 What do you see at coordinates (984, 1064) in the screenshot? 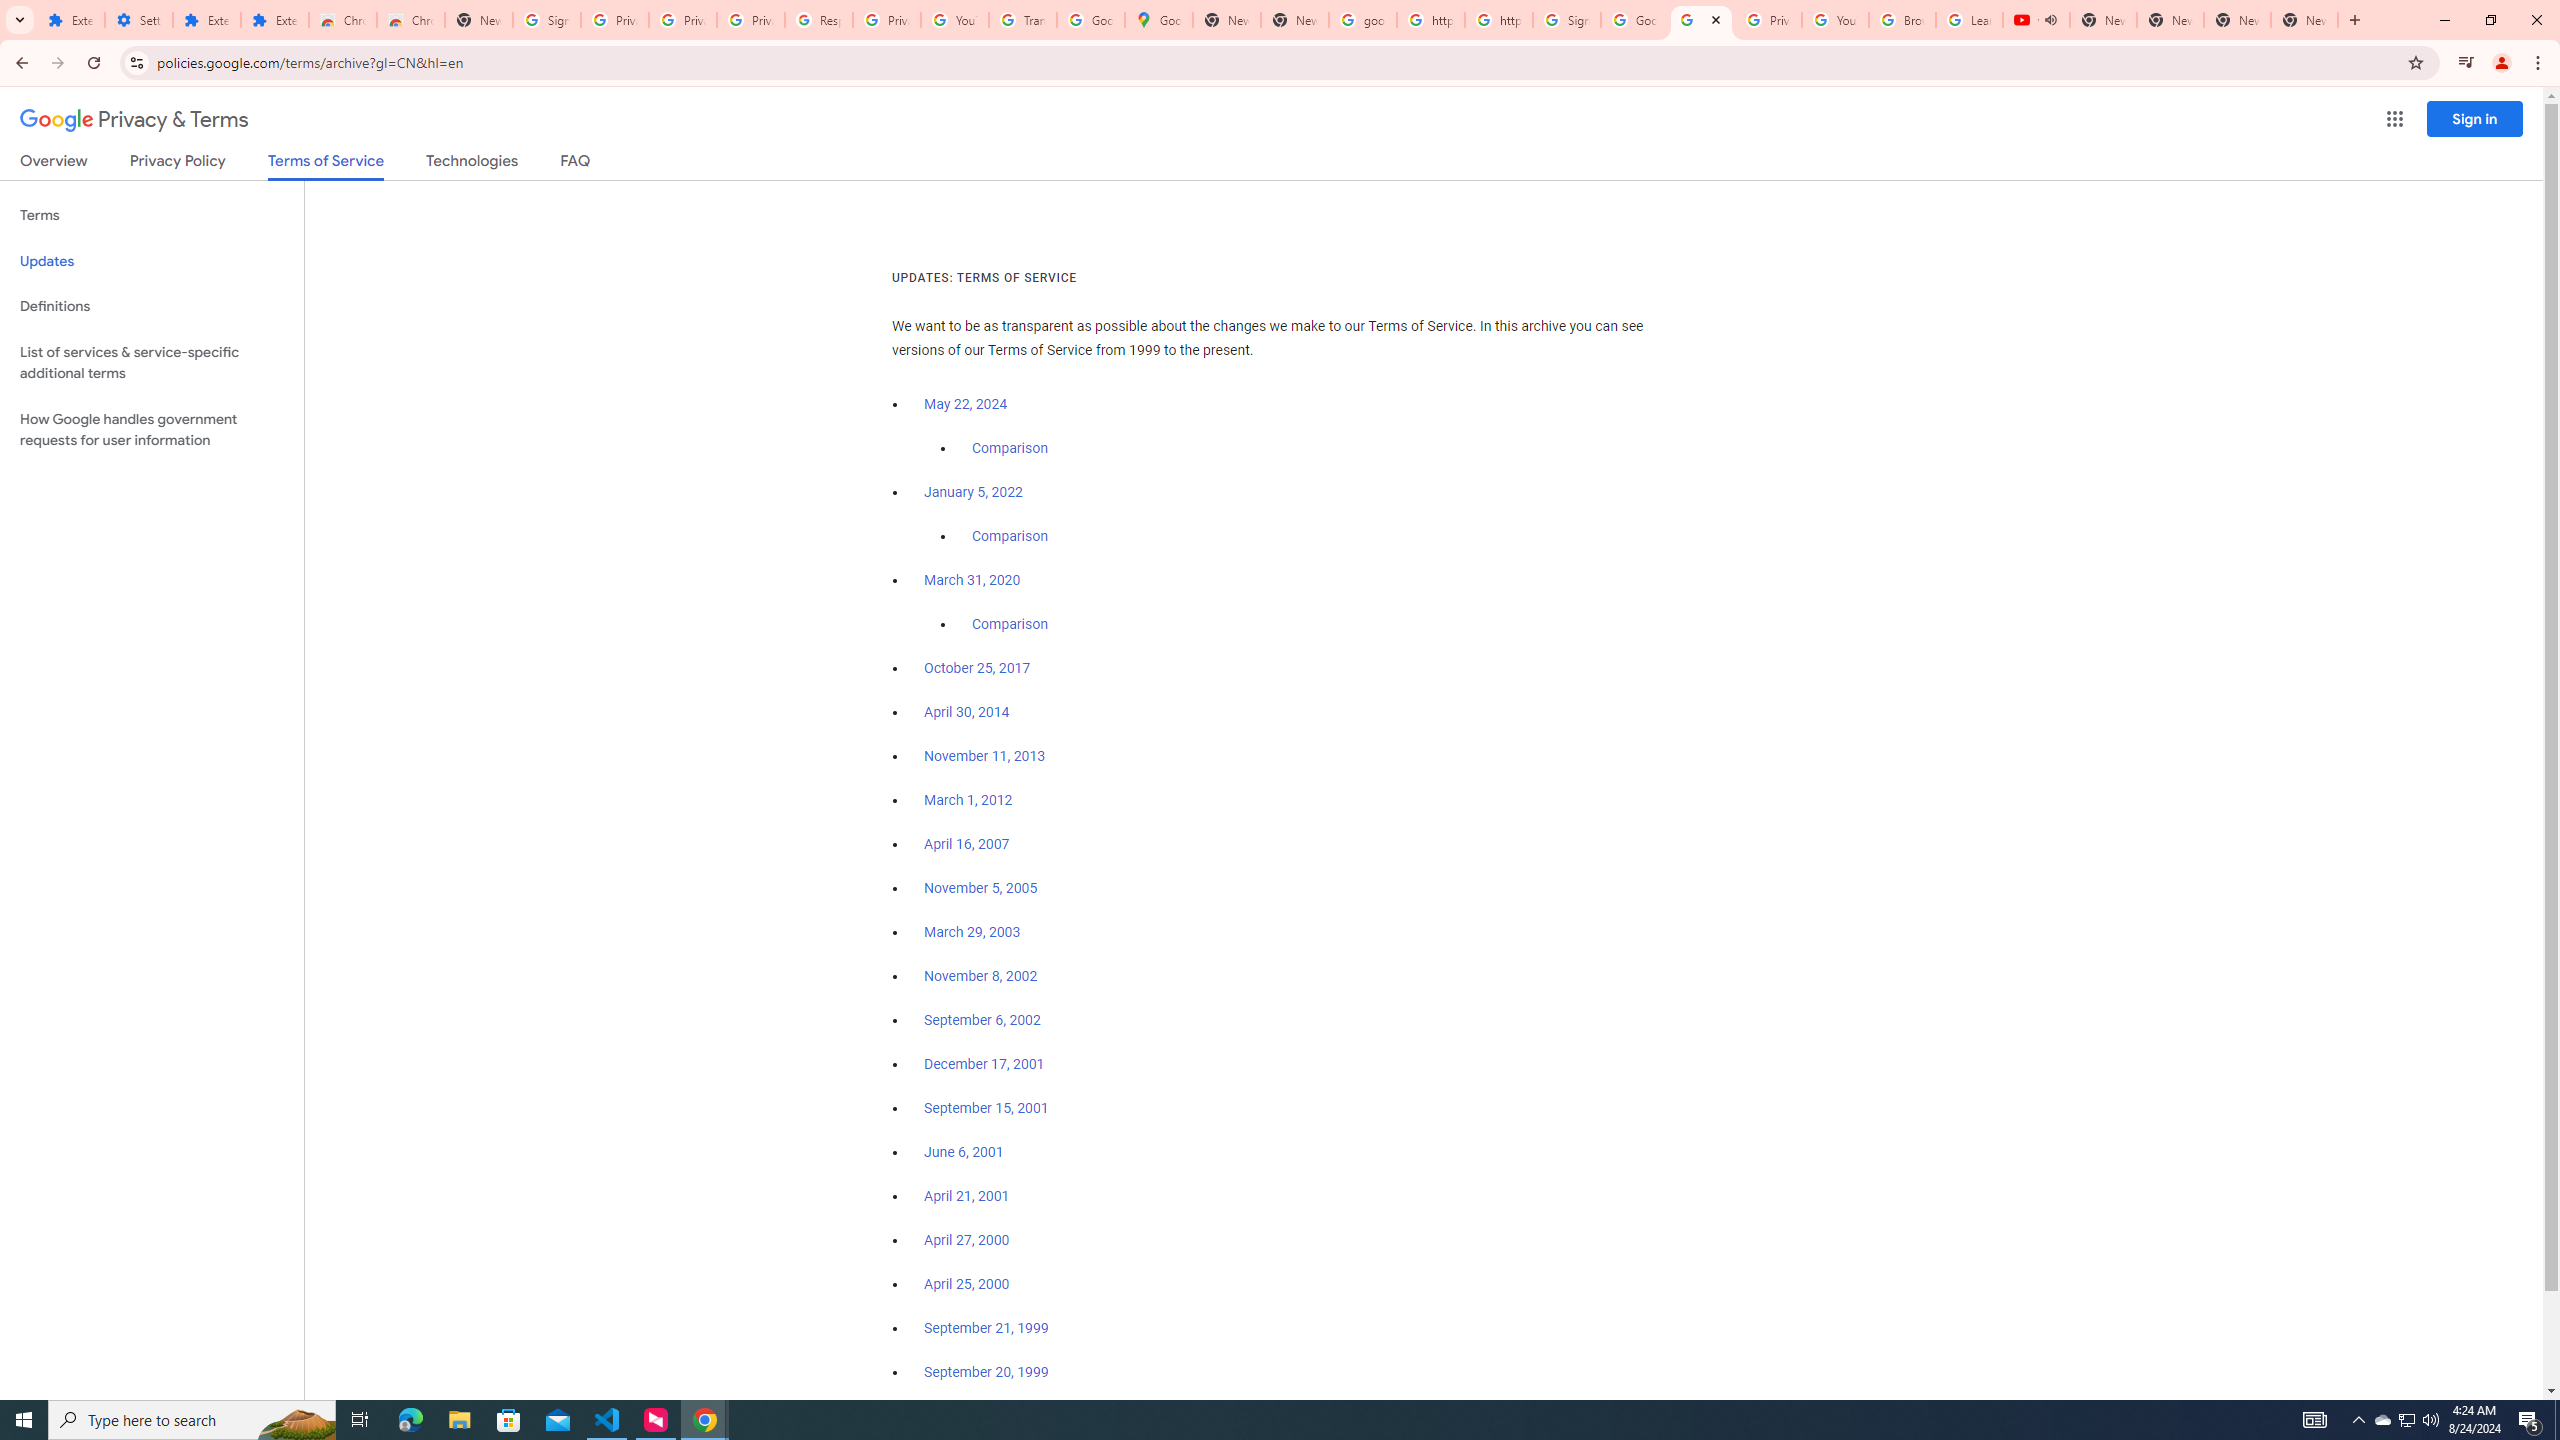
I see `December 17, 2001` at bounding box center [984, 1064].